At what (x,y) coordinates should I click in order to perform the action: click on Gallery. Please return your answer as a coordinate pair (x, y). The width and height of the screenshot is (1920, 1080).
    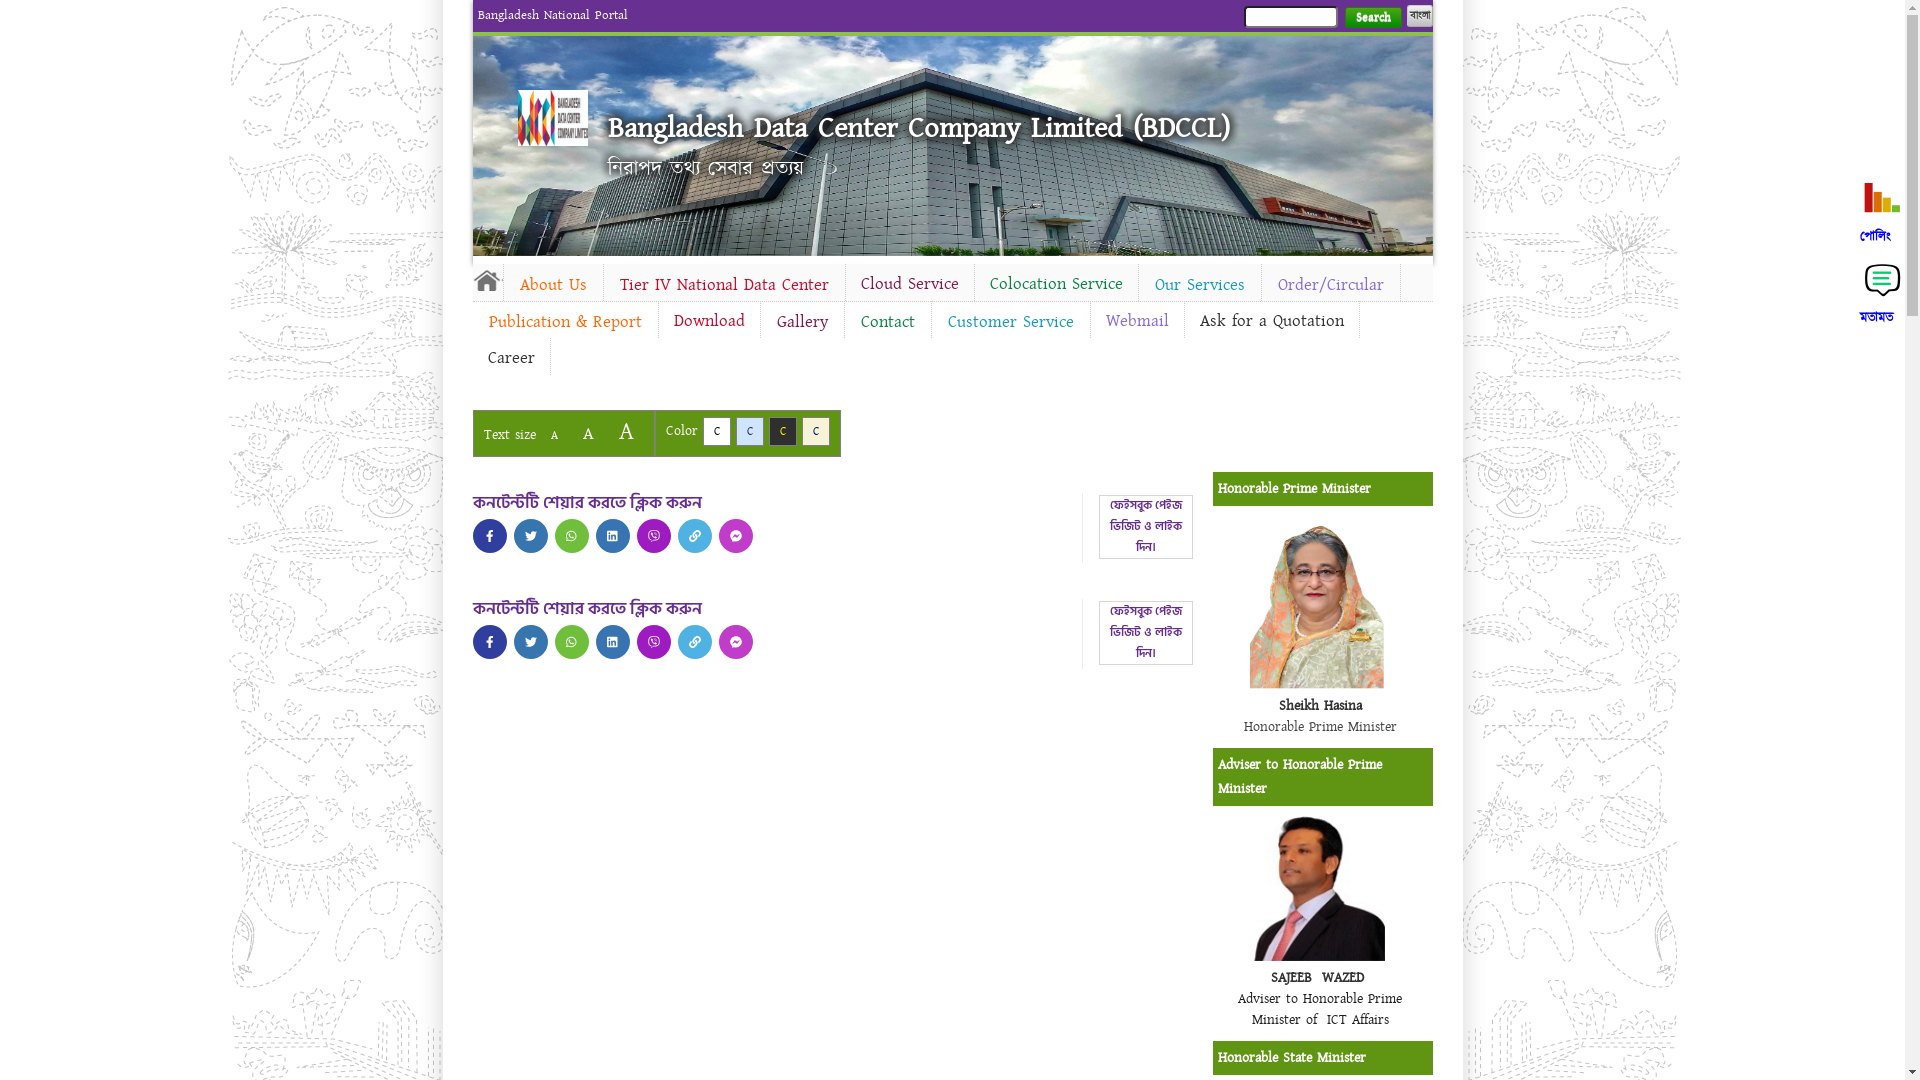
    Looking at the image, I should click on (802, 322).